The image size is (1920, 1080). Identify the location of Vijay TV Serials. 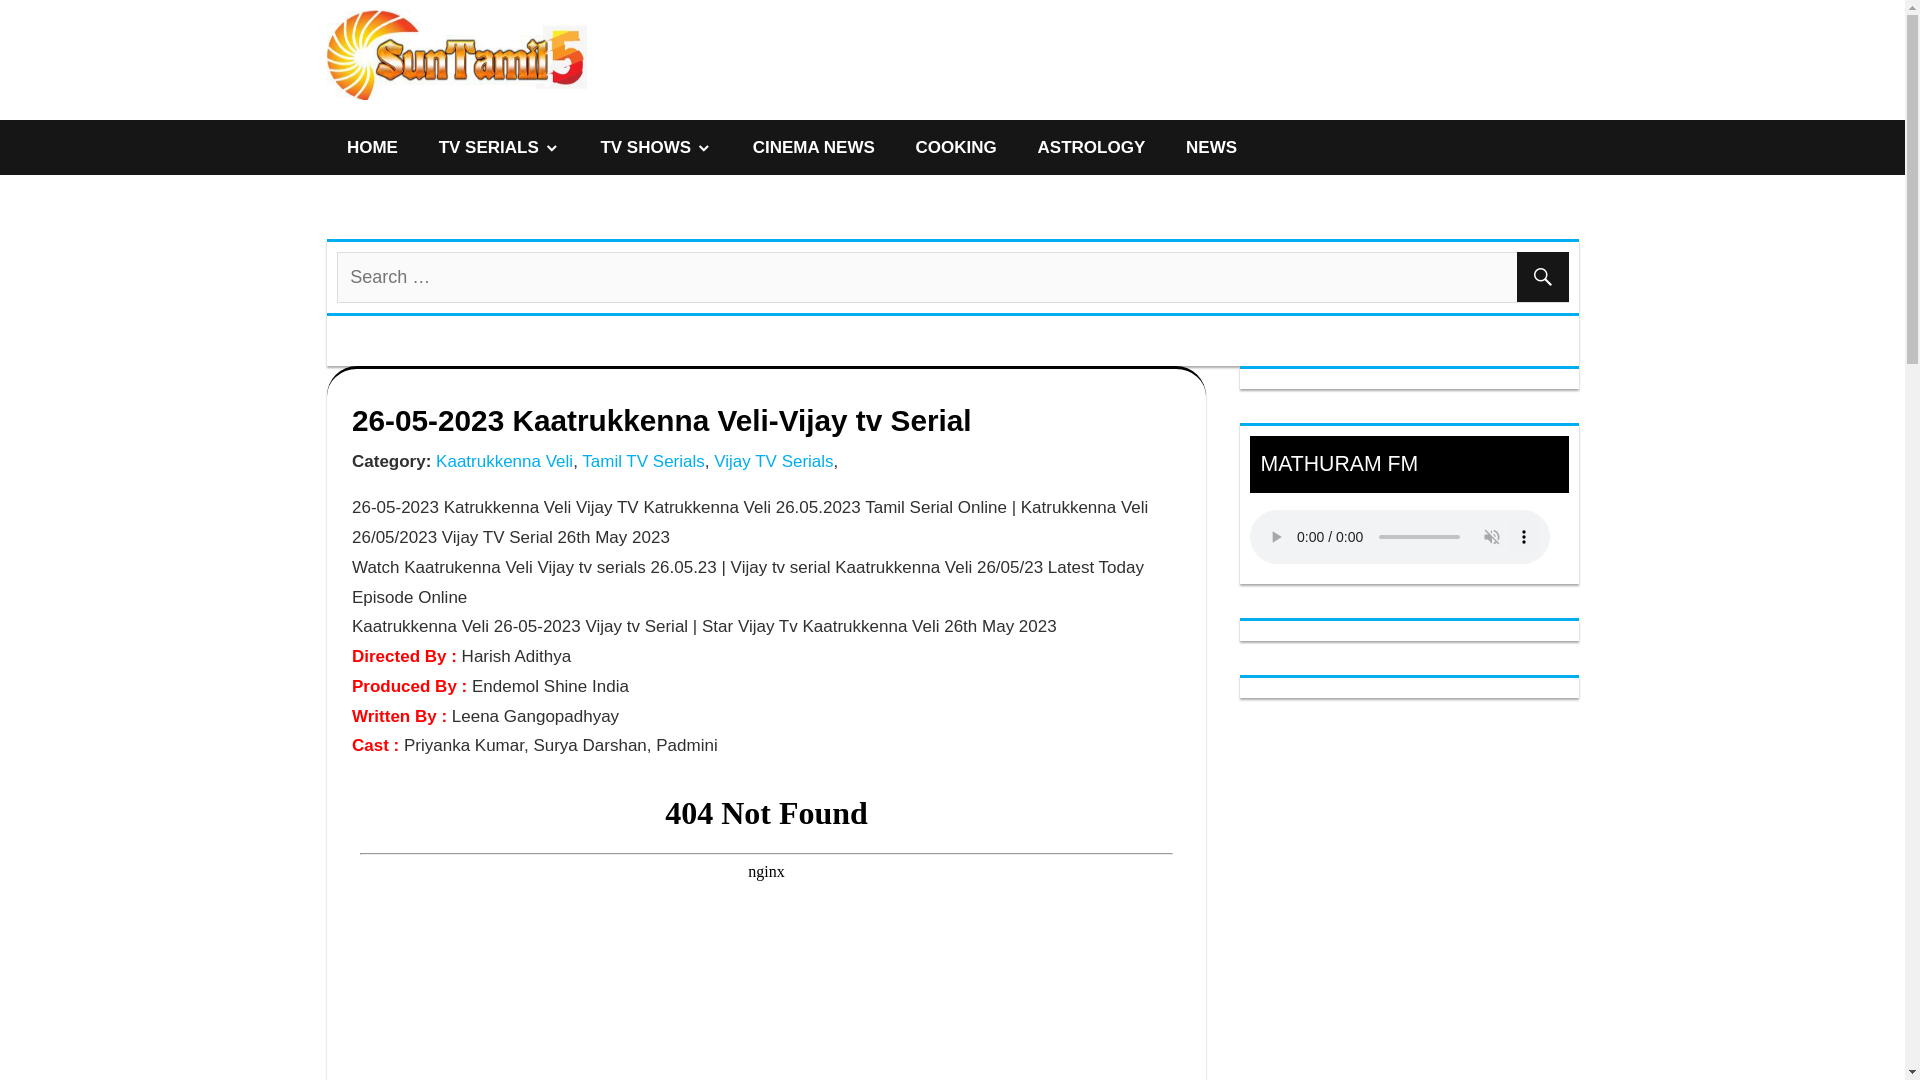
(772, 461).